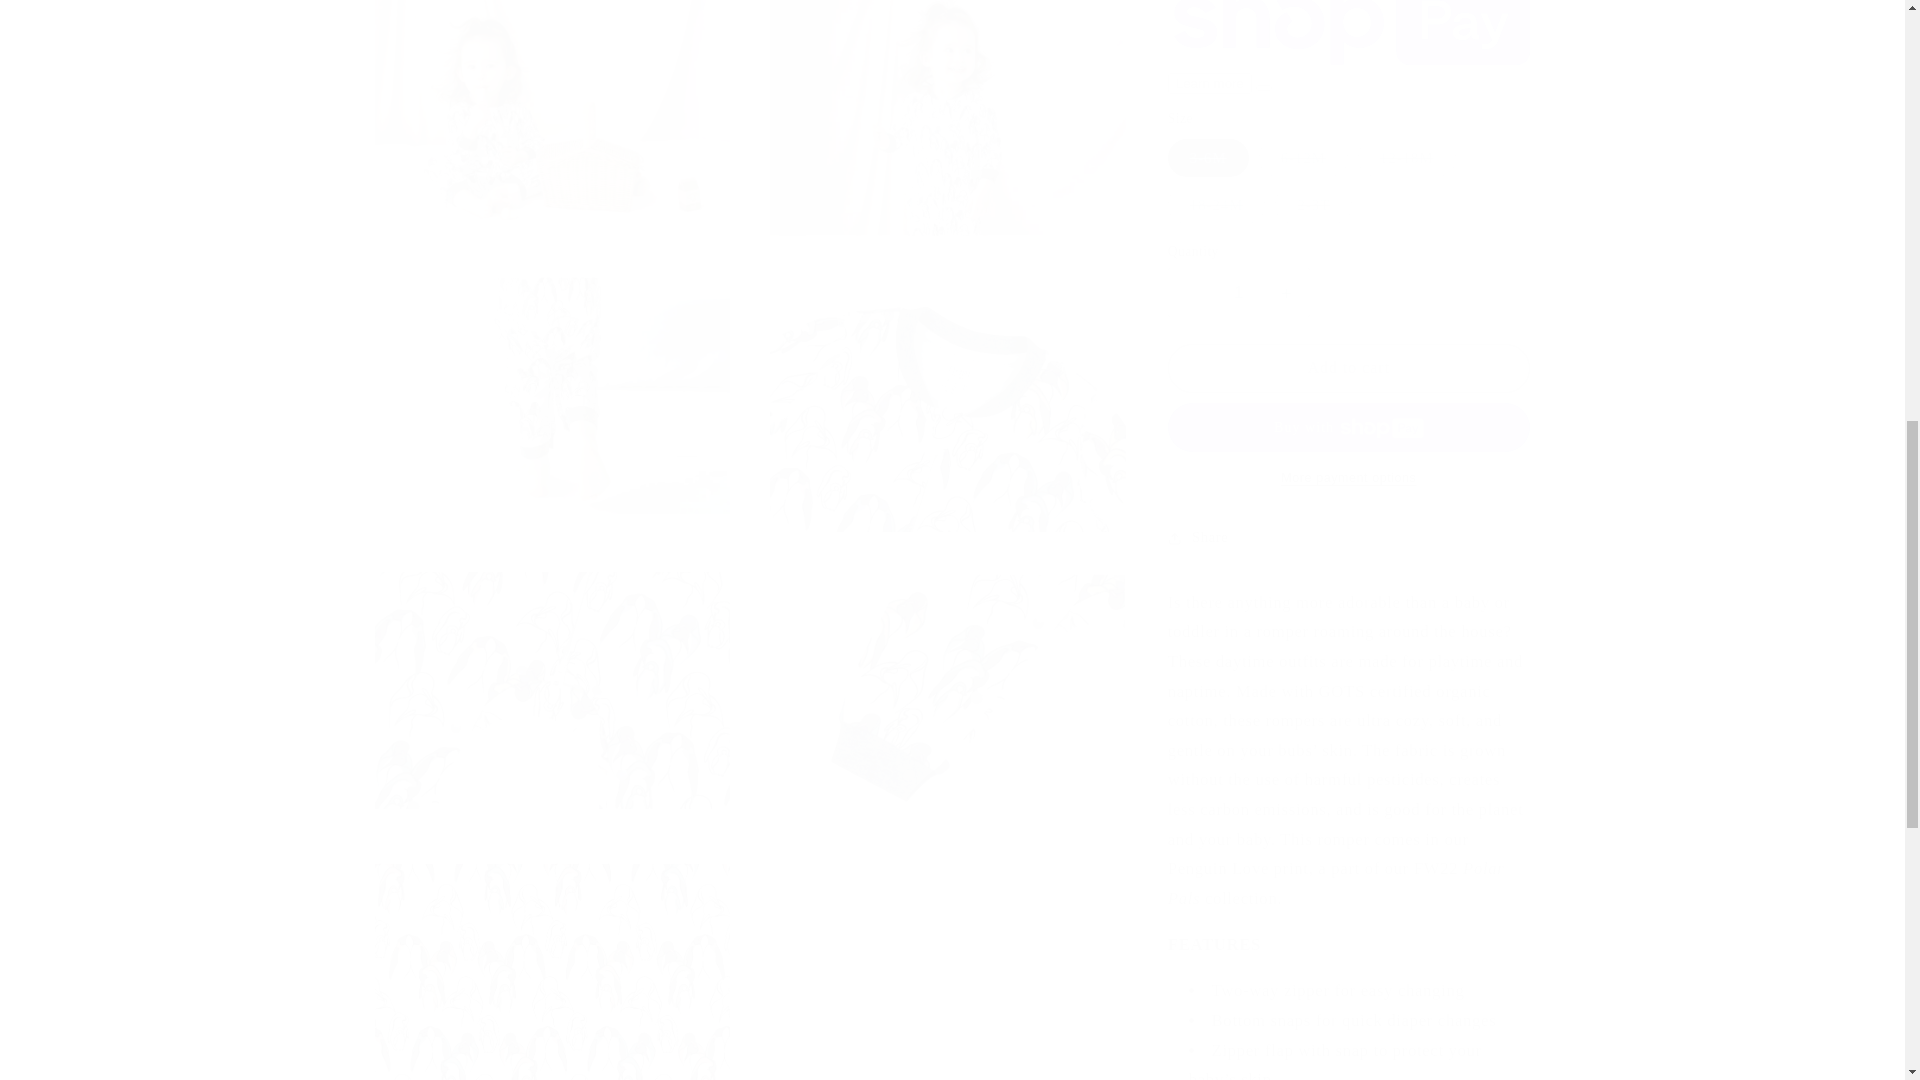 The width and height of the screenshot is (1920, 1080). I want to click on Open media 3 in modal, so click(947, 108).